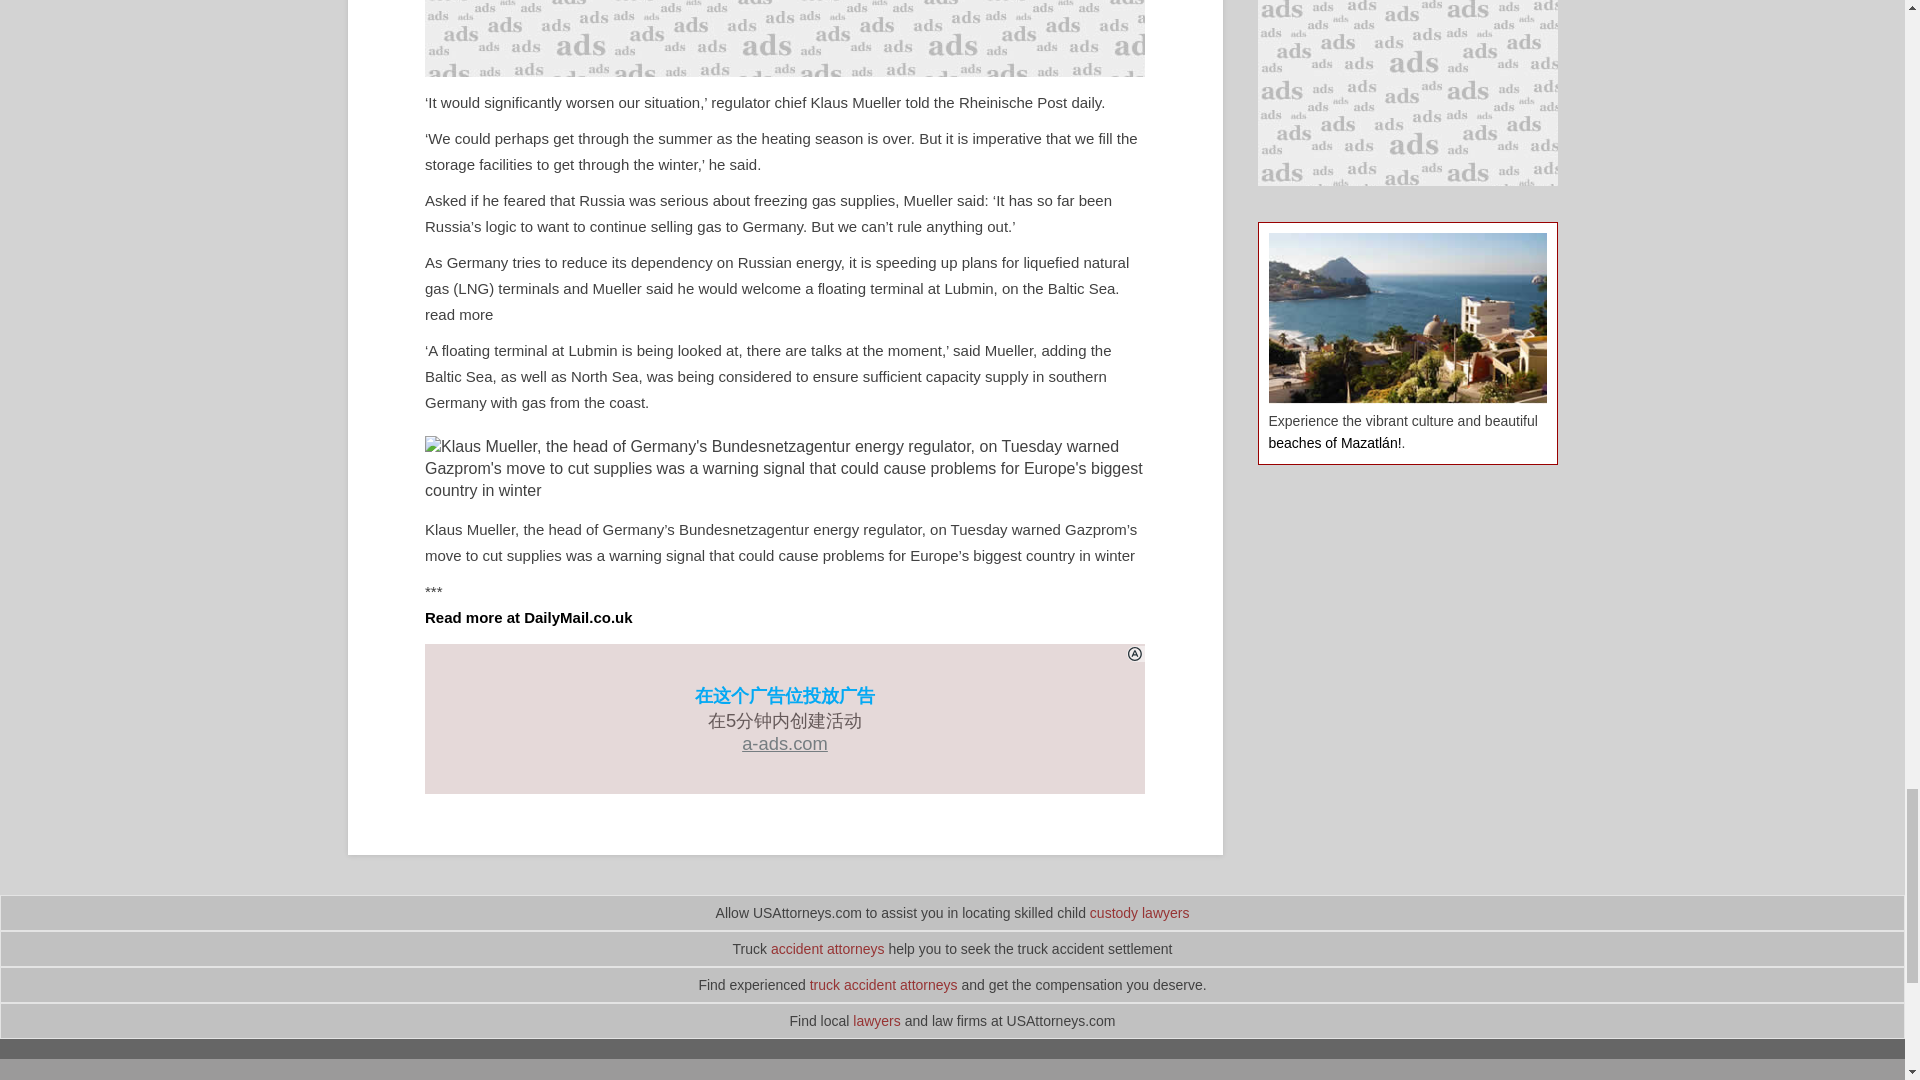  I want to click on accident attorneys, so click(828, 948).